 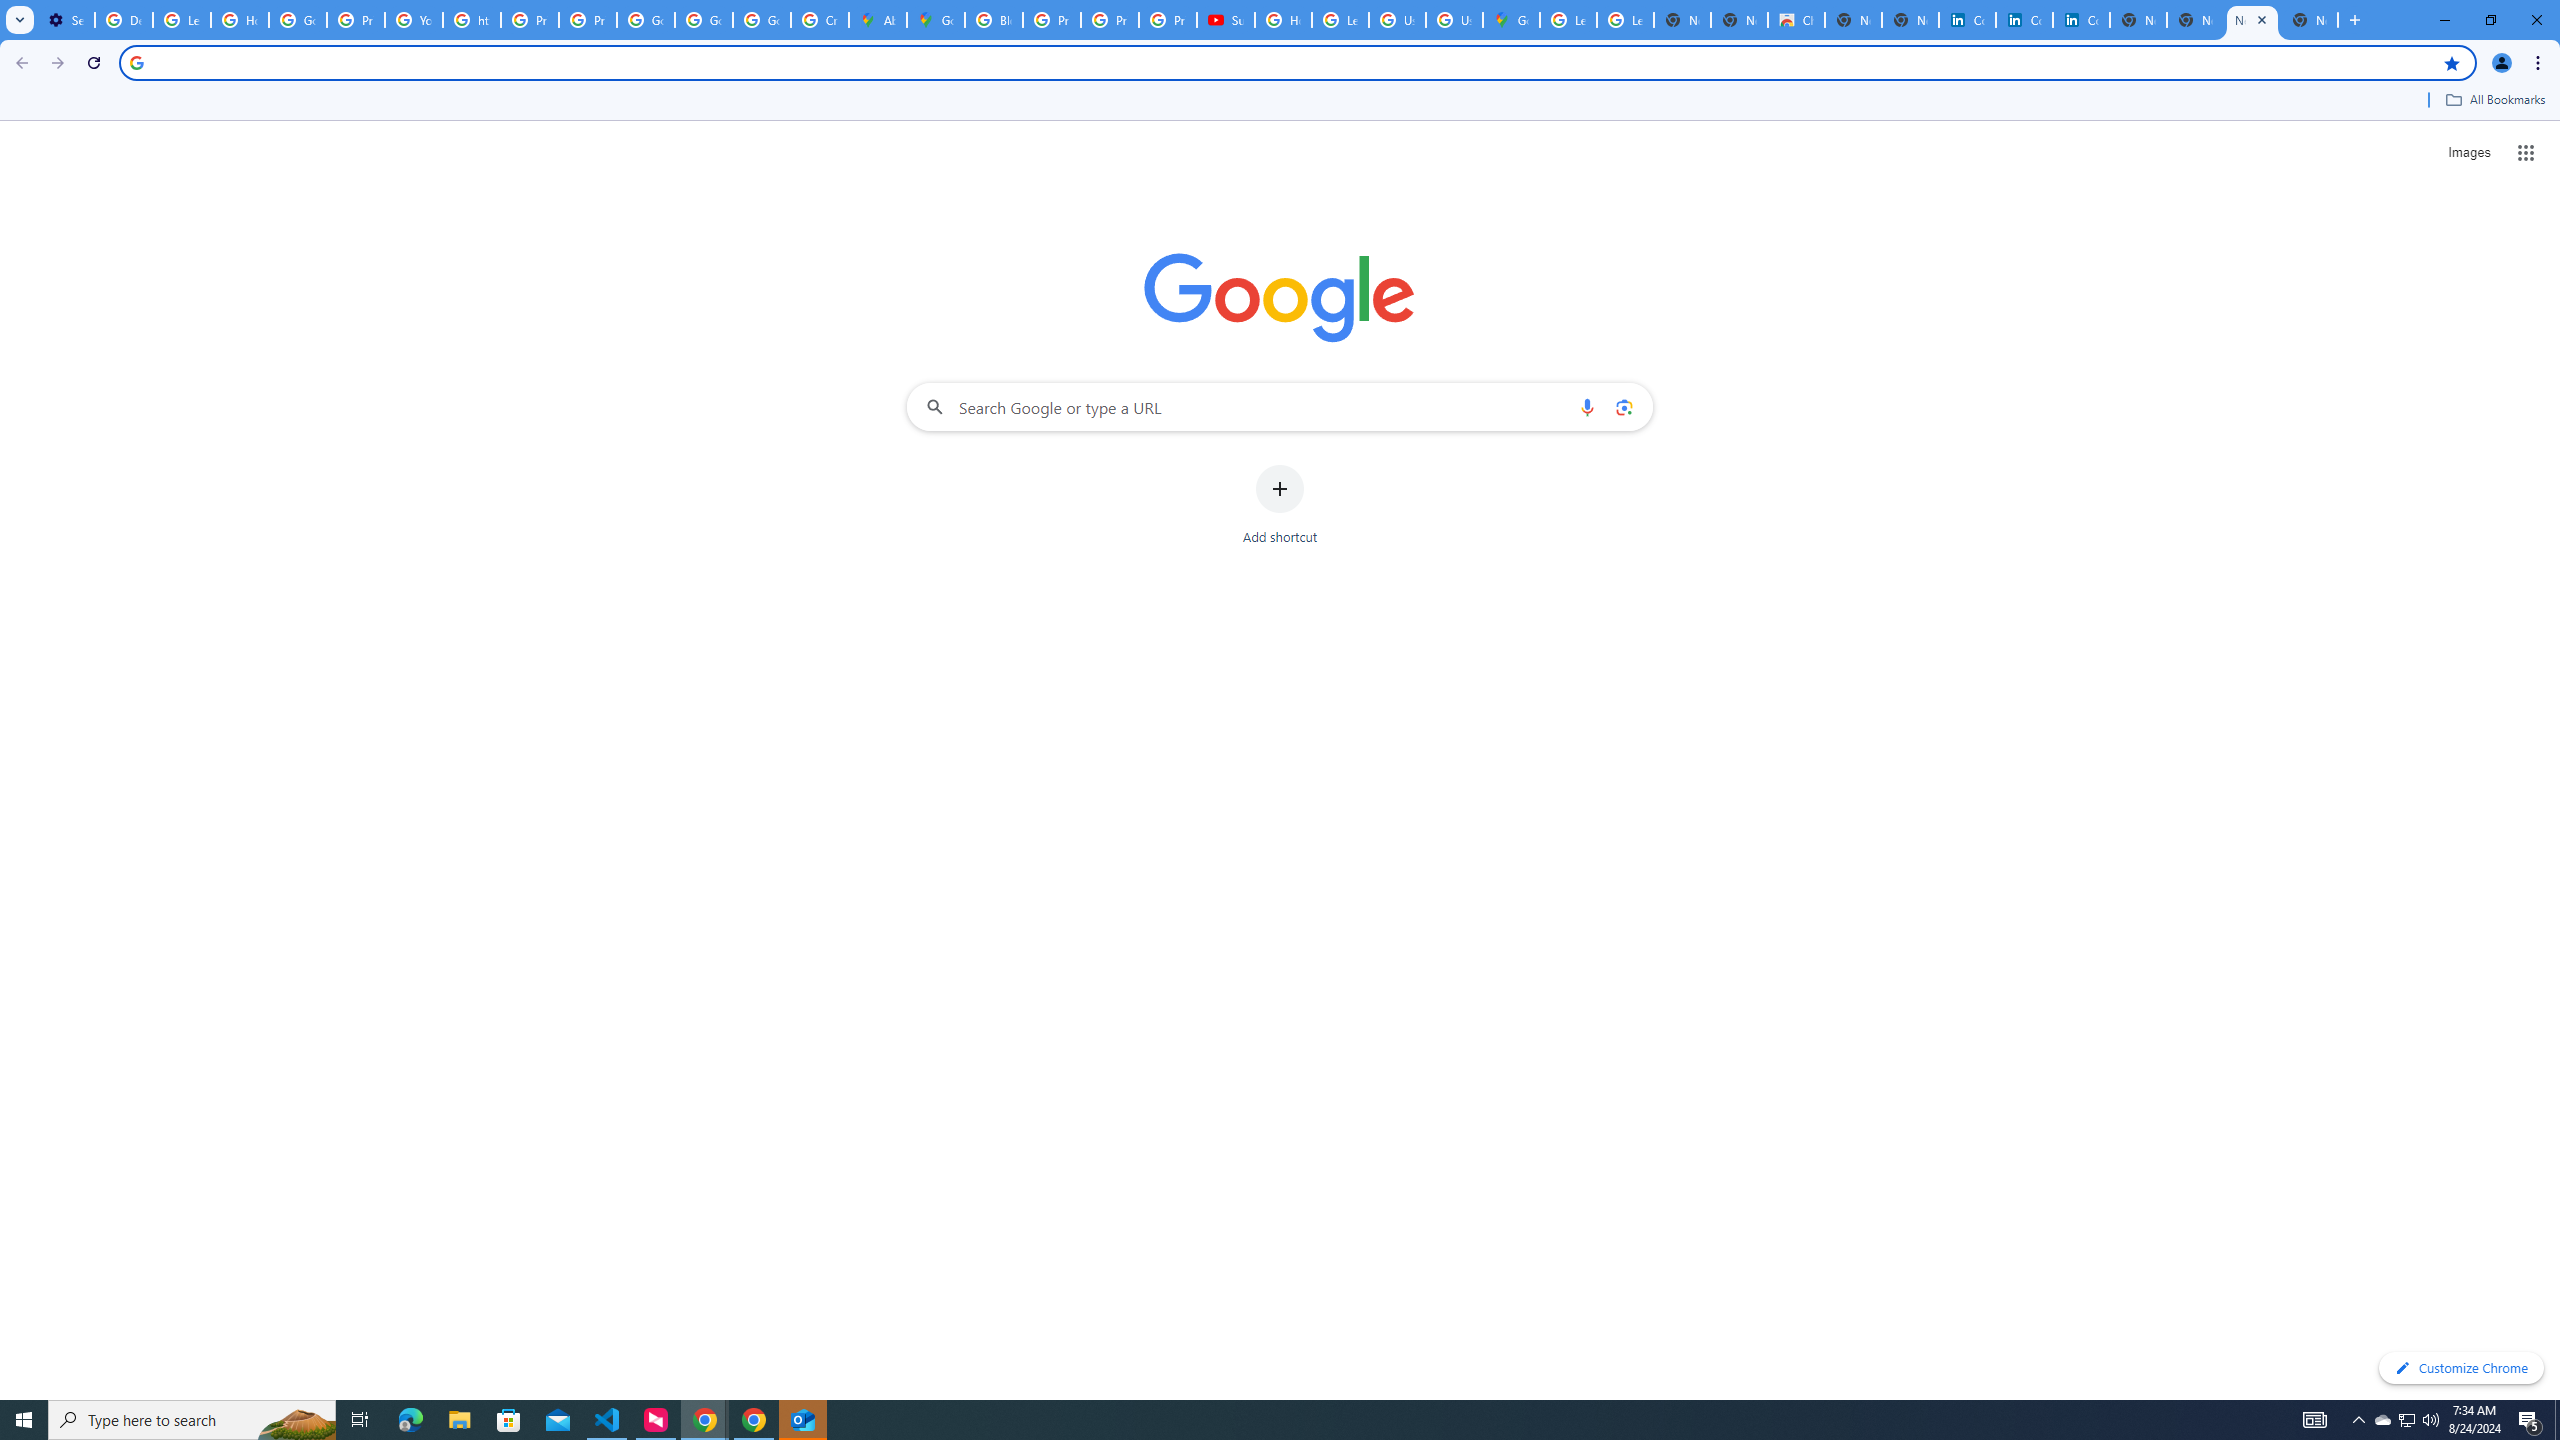 I want to click on How Chrome protects your passwords - Google Chrome Help, so click(x=1283, y=20).